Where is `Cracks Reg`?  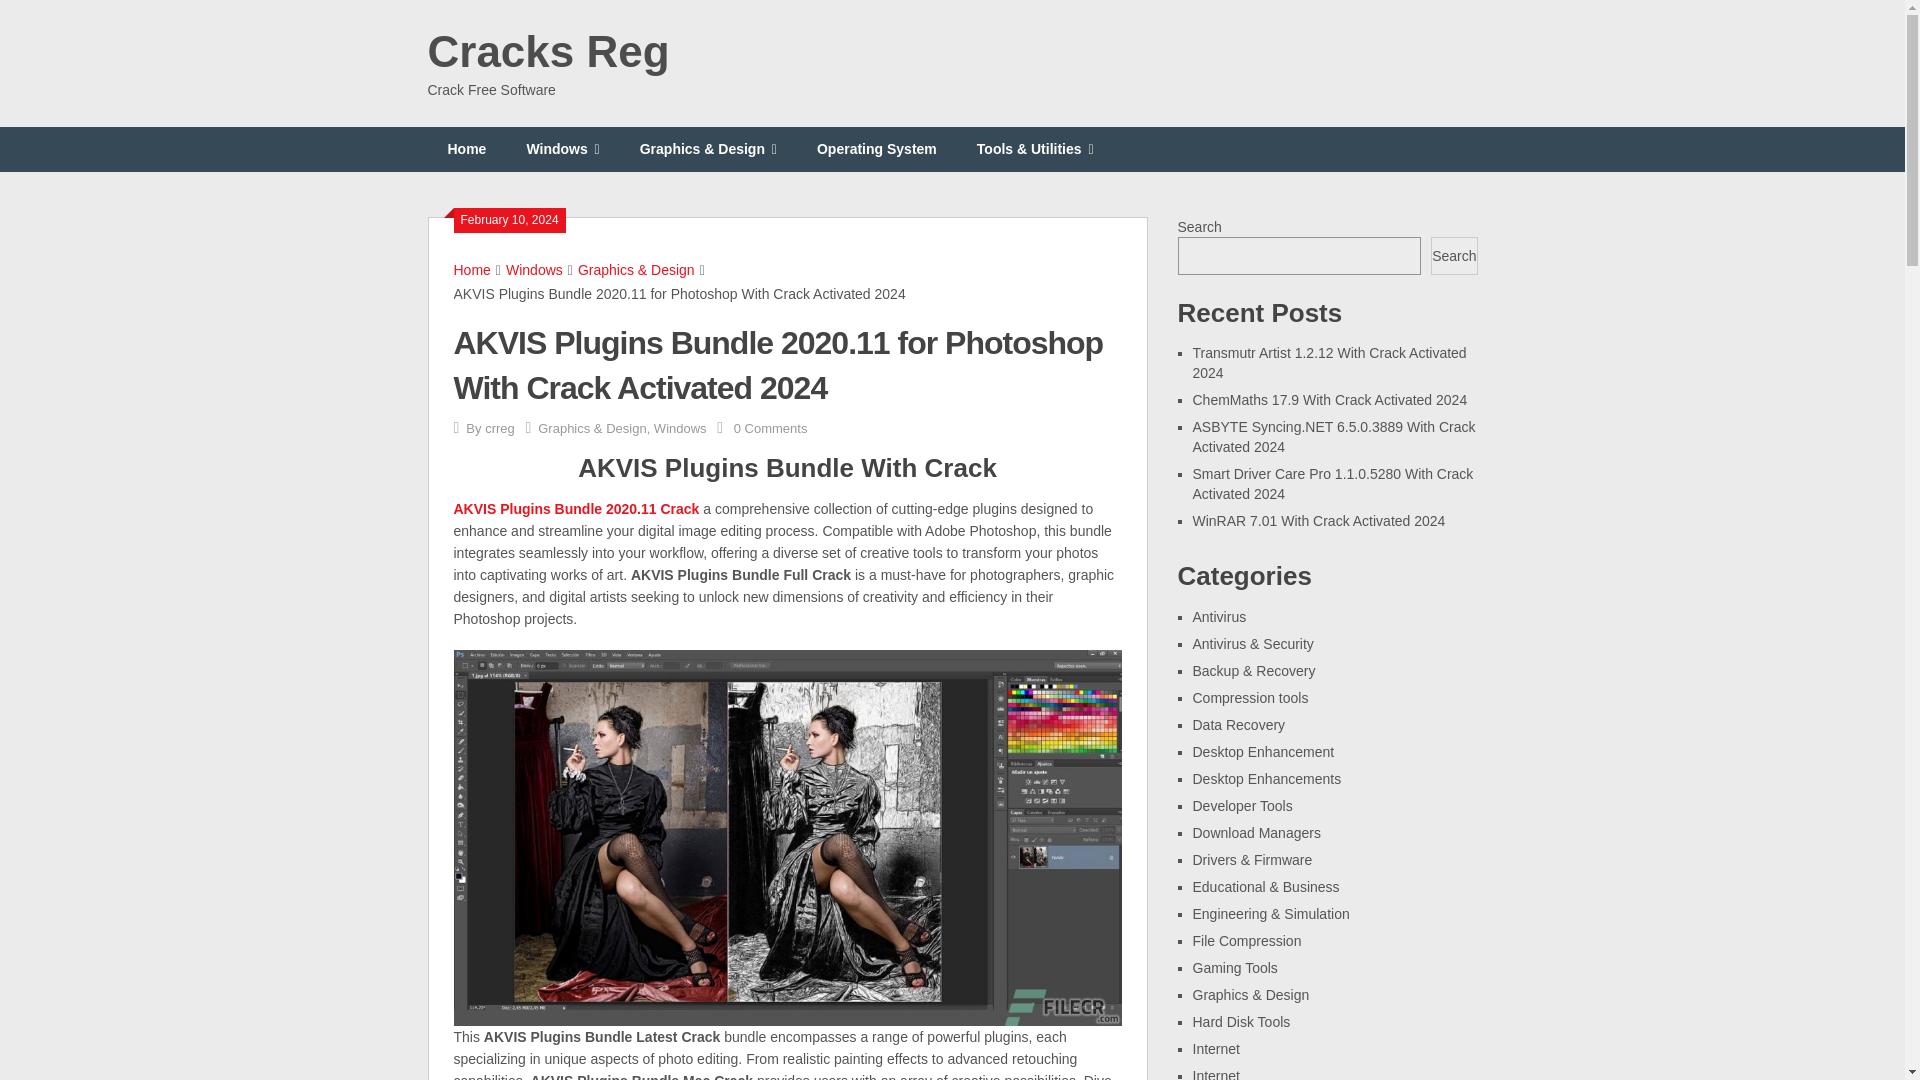
Cracks Reg is located at coordinates (549, 51).